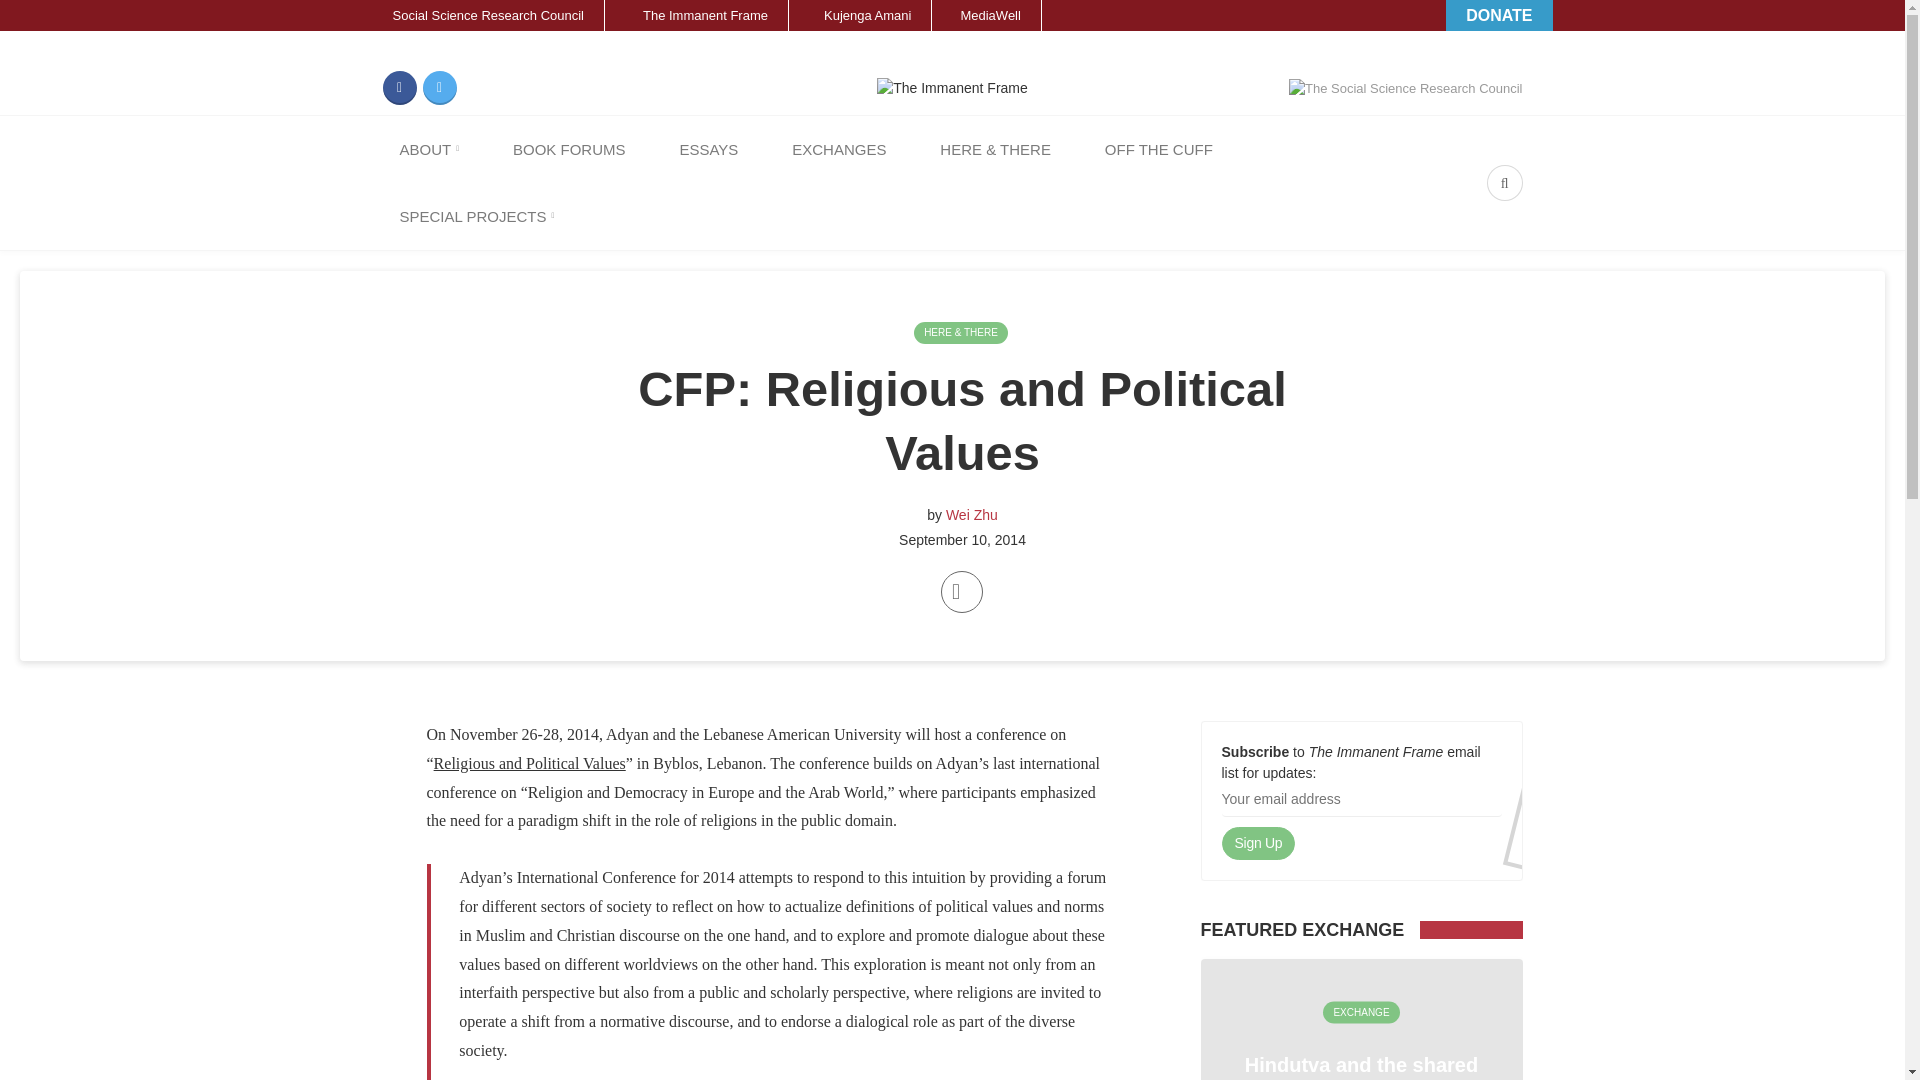  I want to click on OFF THE CUFF, so click(1159, 148).